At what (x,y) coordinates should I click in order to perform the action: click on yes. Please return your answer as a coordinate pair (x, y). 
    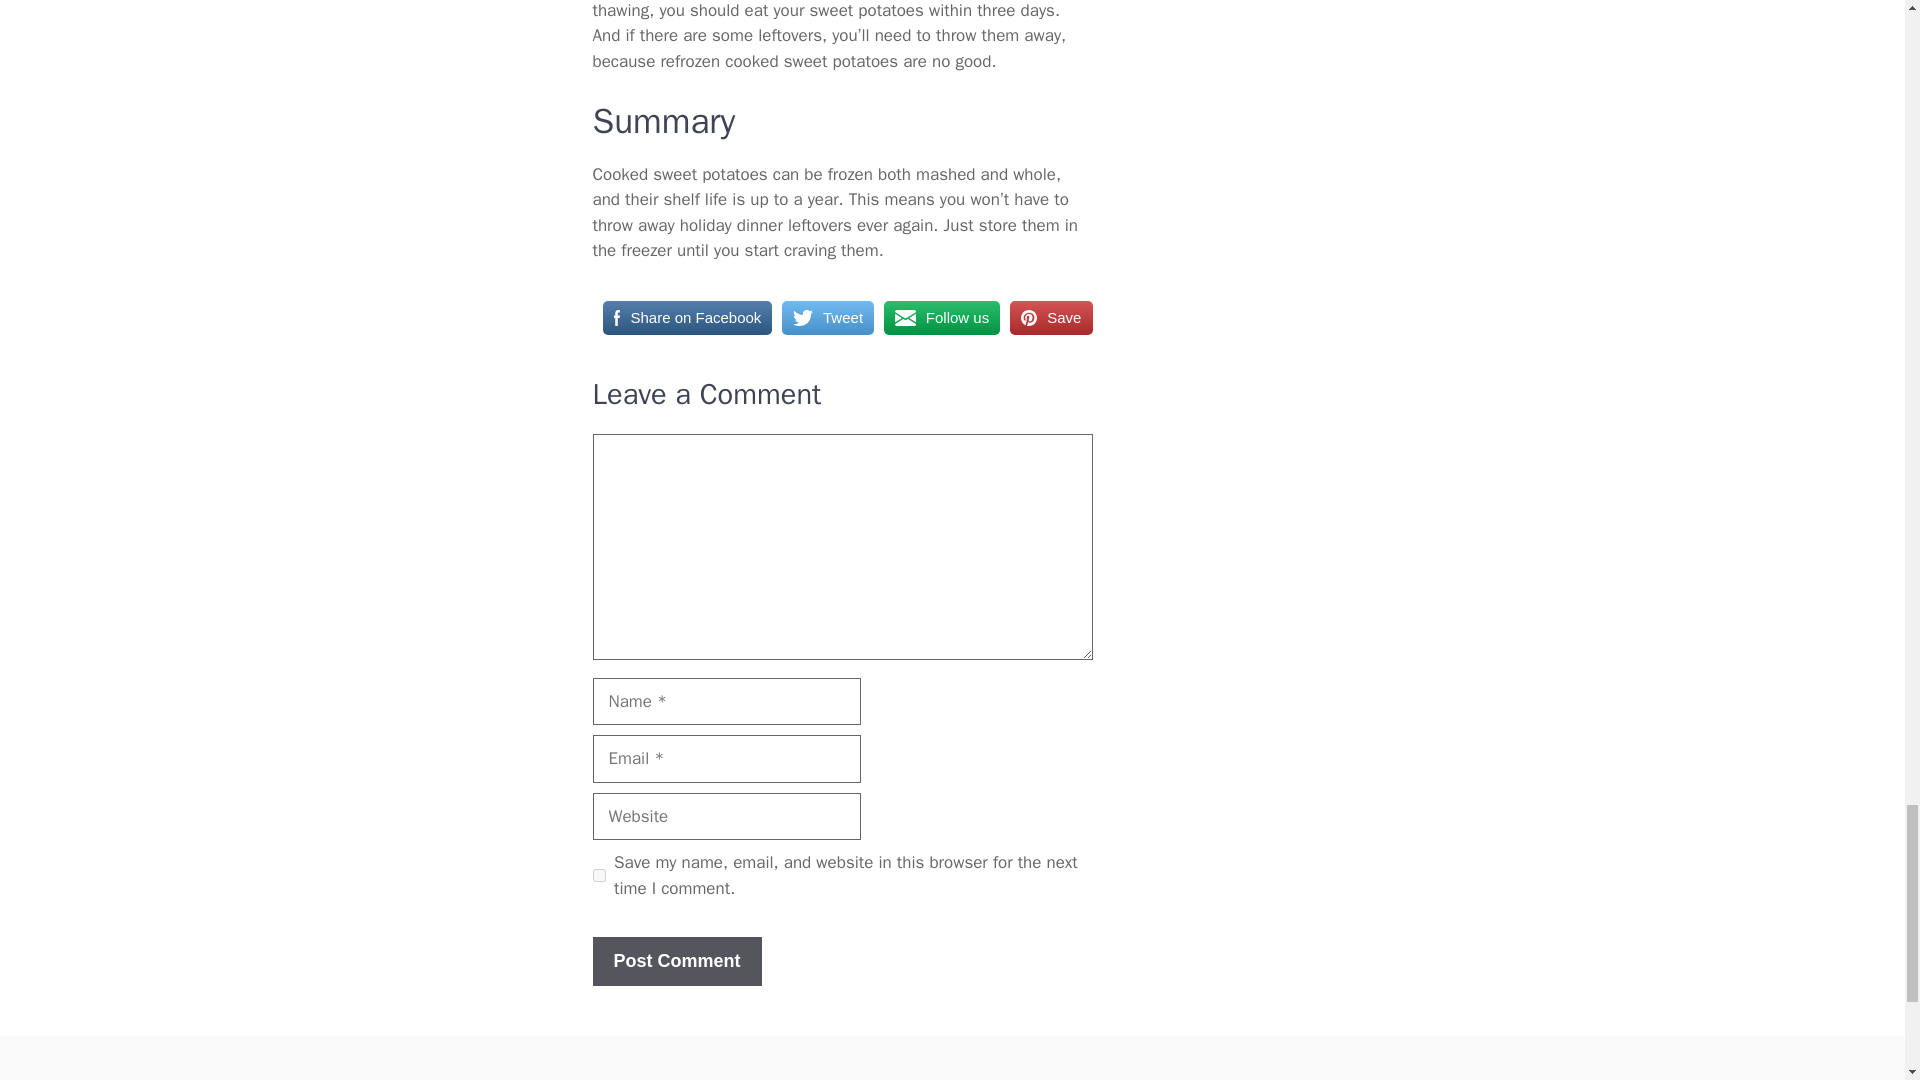
    Looking at the image, I should click on (598, 876).